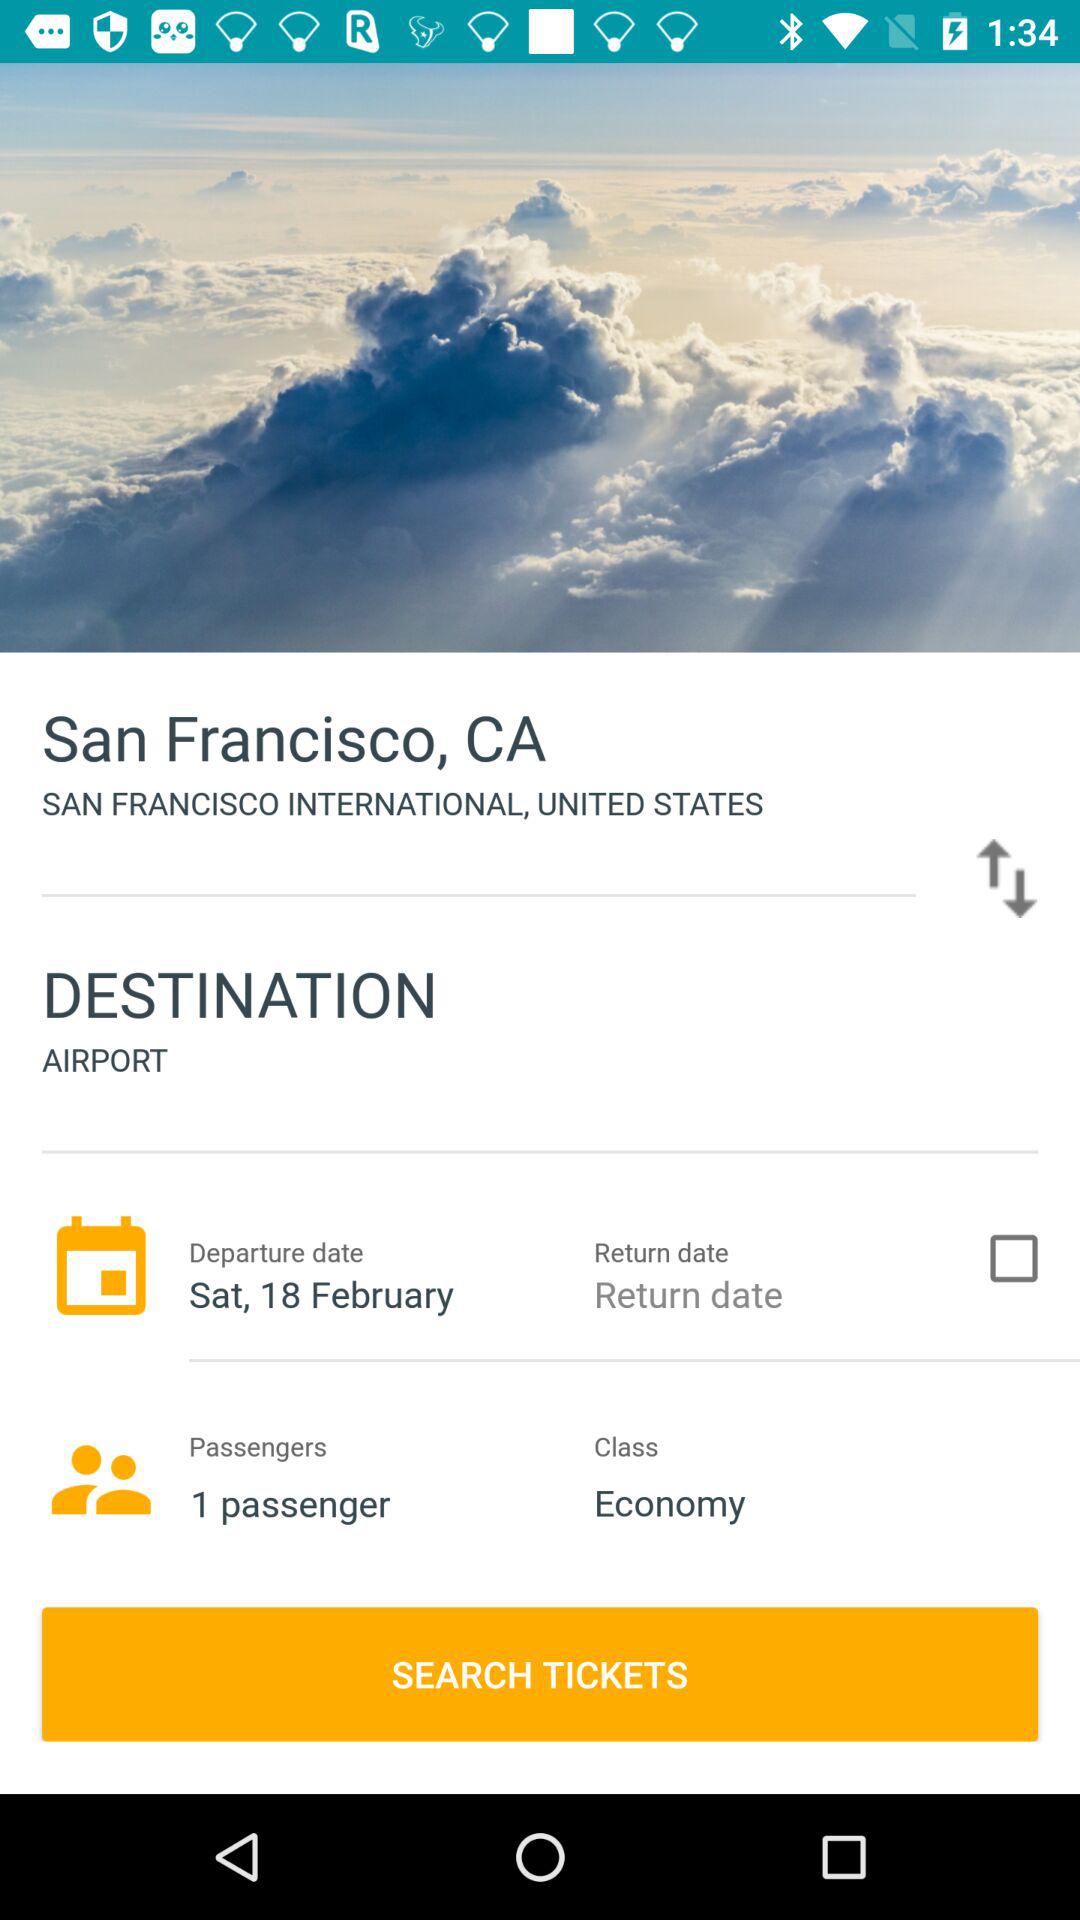 The width and height of the screenshot is (1080, 1920). I want to click on choose search tickets icon, so click(540, 1674).